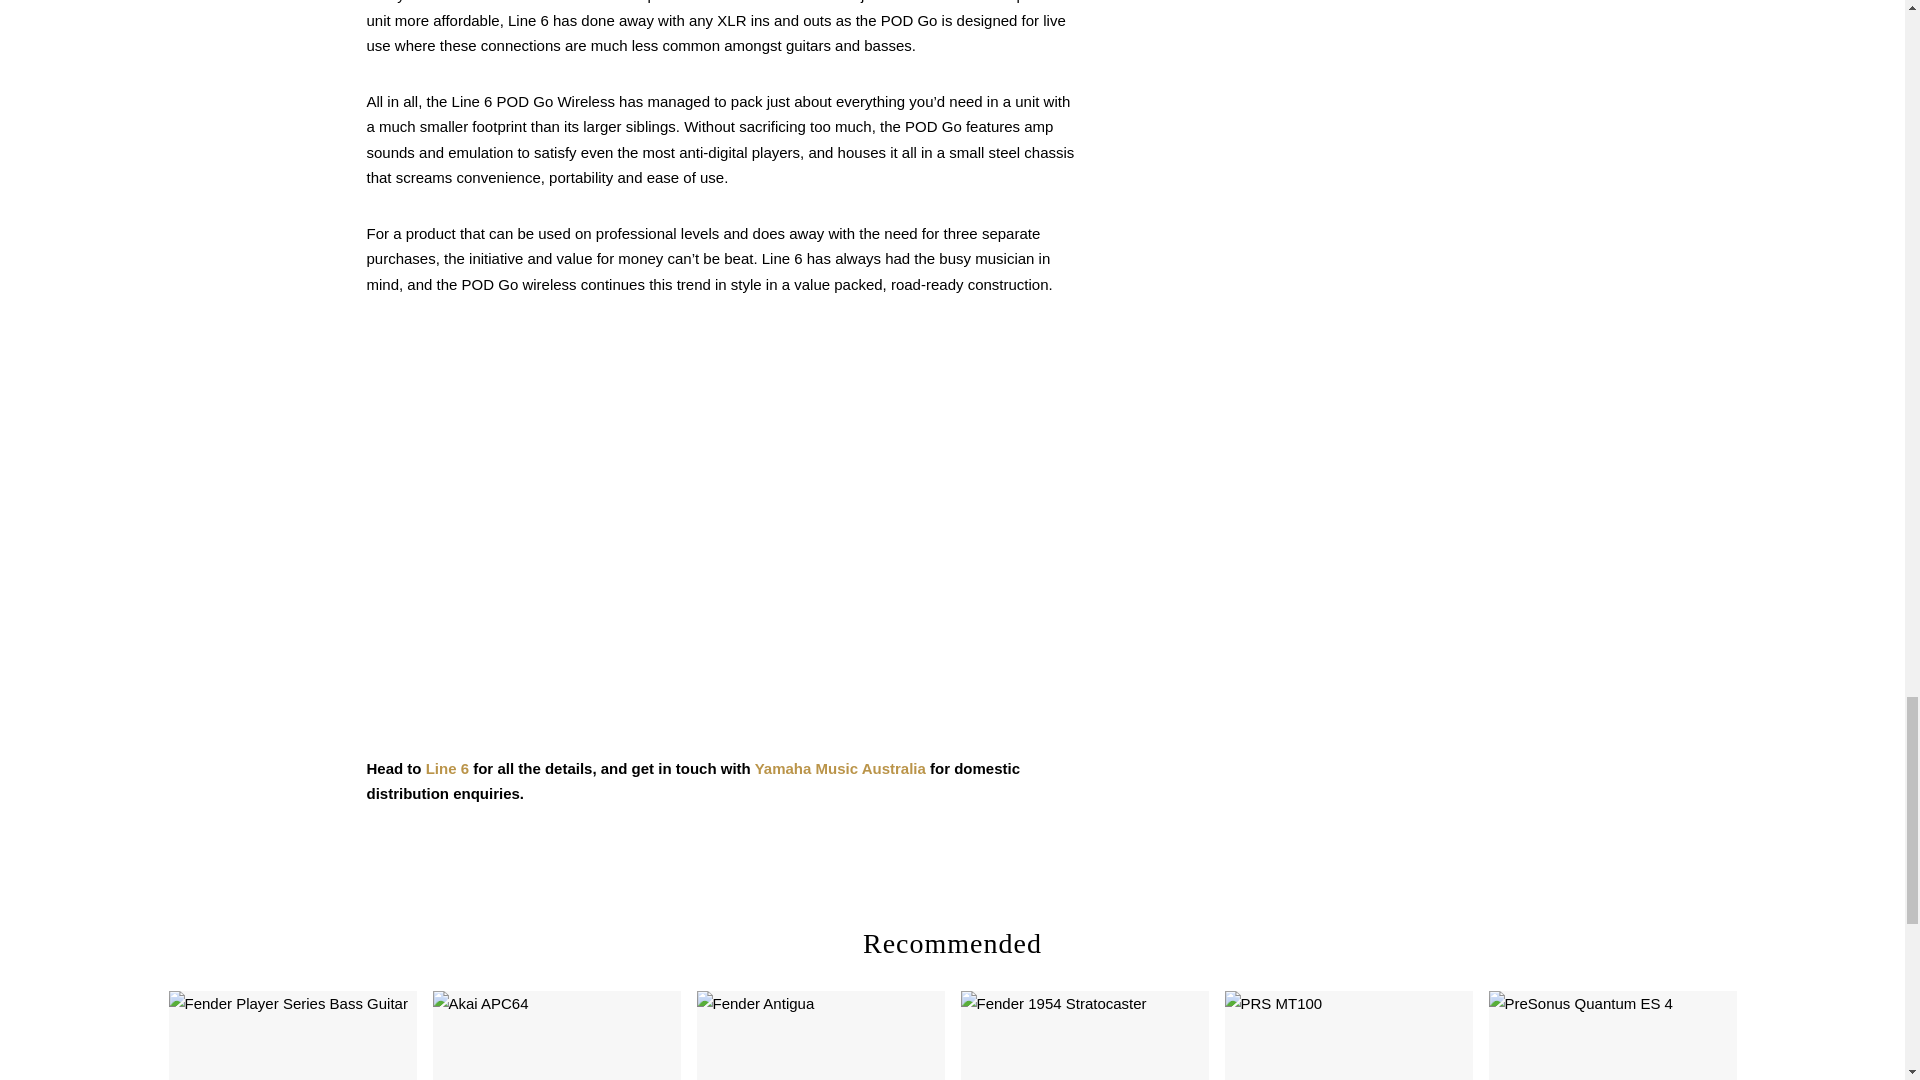  Describe the element at coordinates (447, 768) in the screenshot. I see `Line 6` at that location.